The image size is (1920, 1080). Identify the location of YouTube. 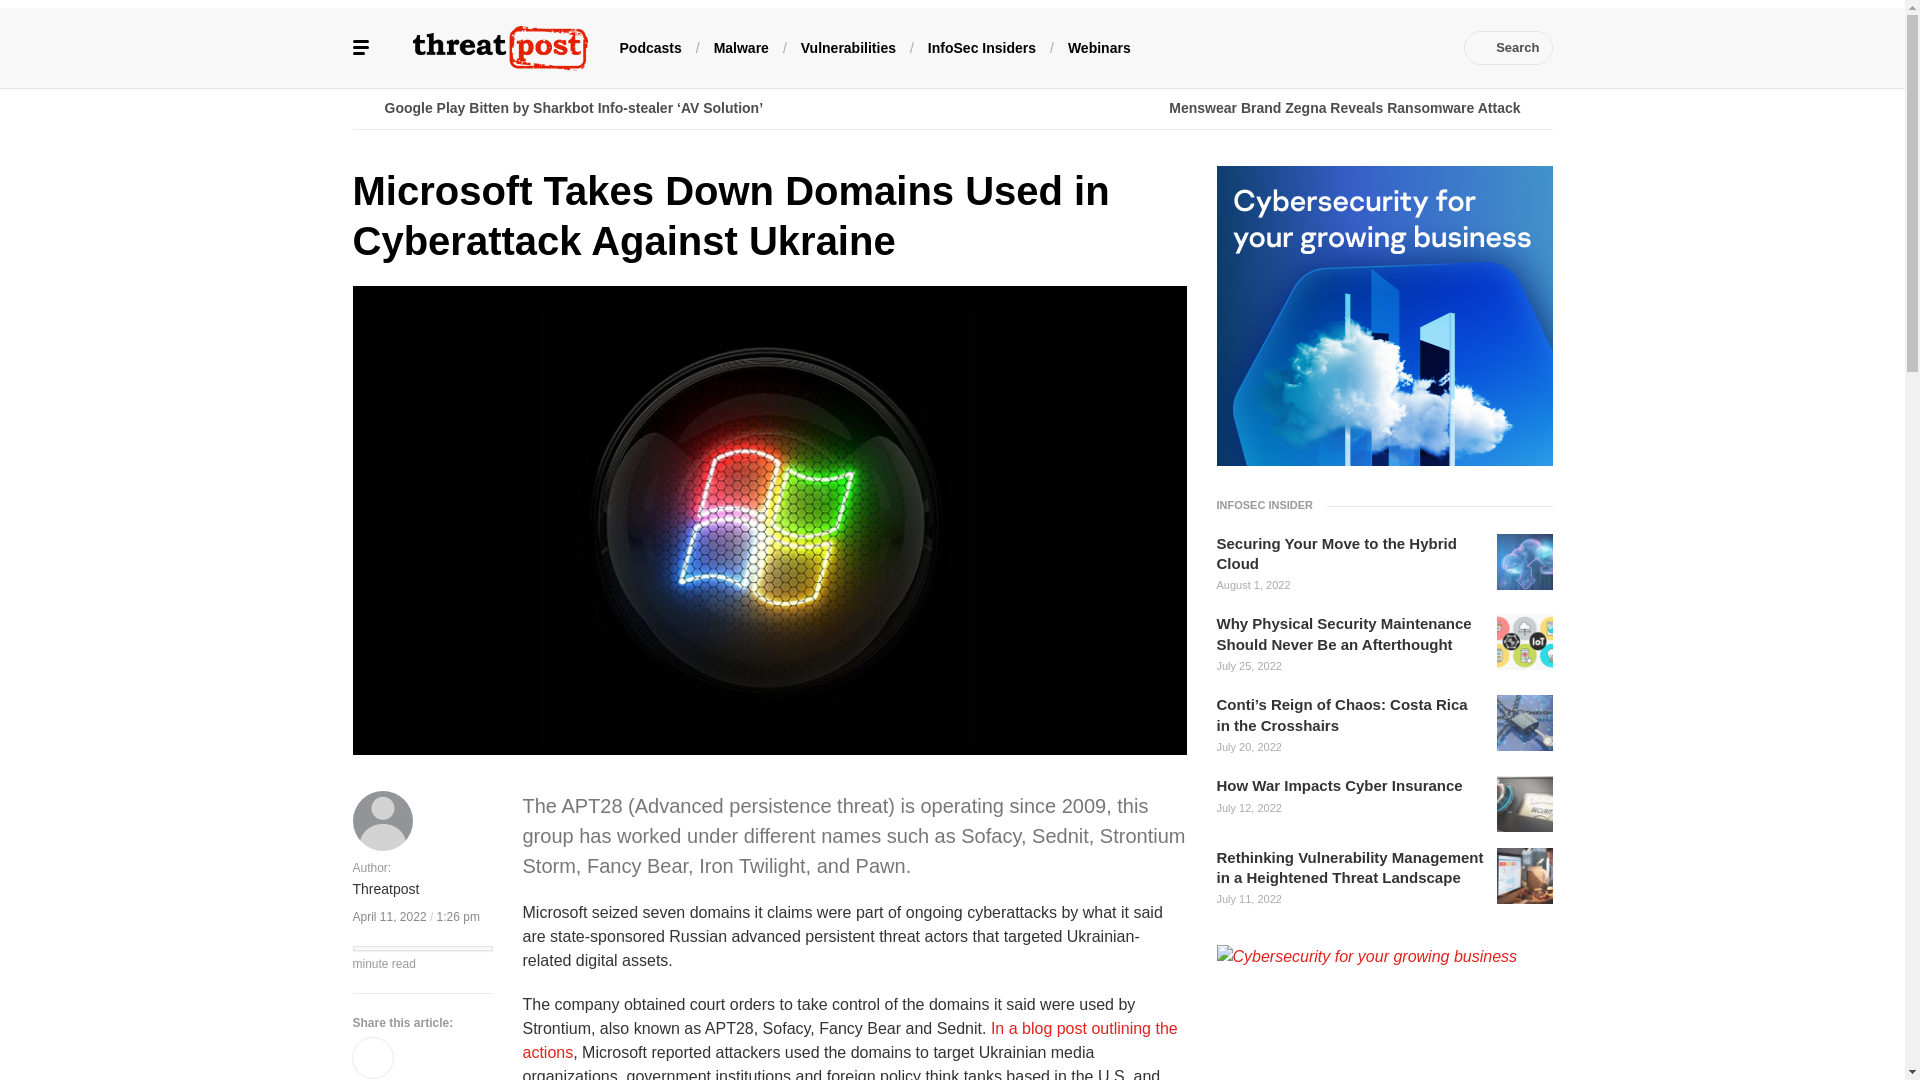
(1334, 48).